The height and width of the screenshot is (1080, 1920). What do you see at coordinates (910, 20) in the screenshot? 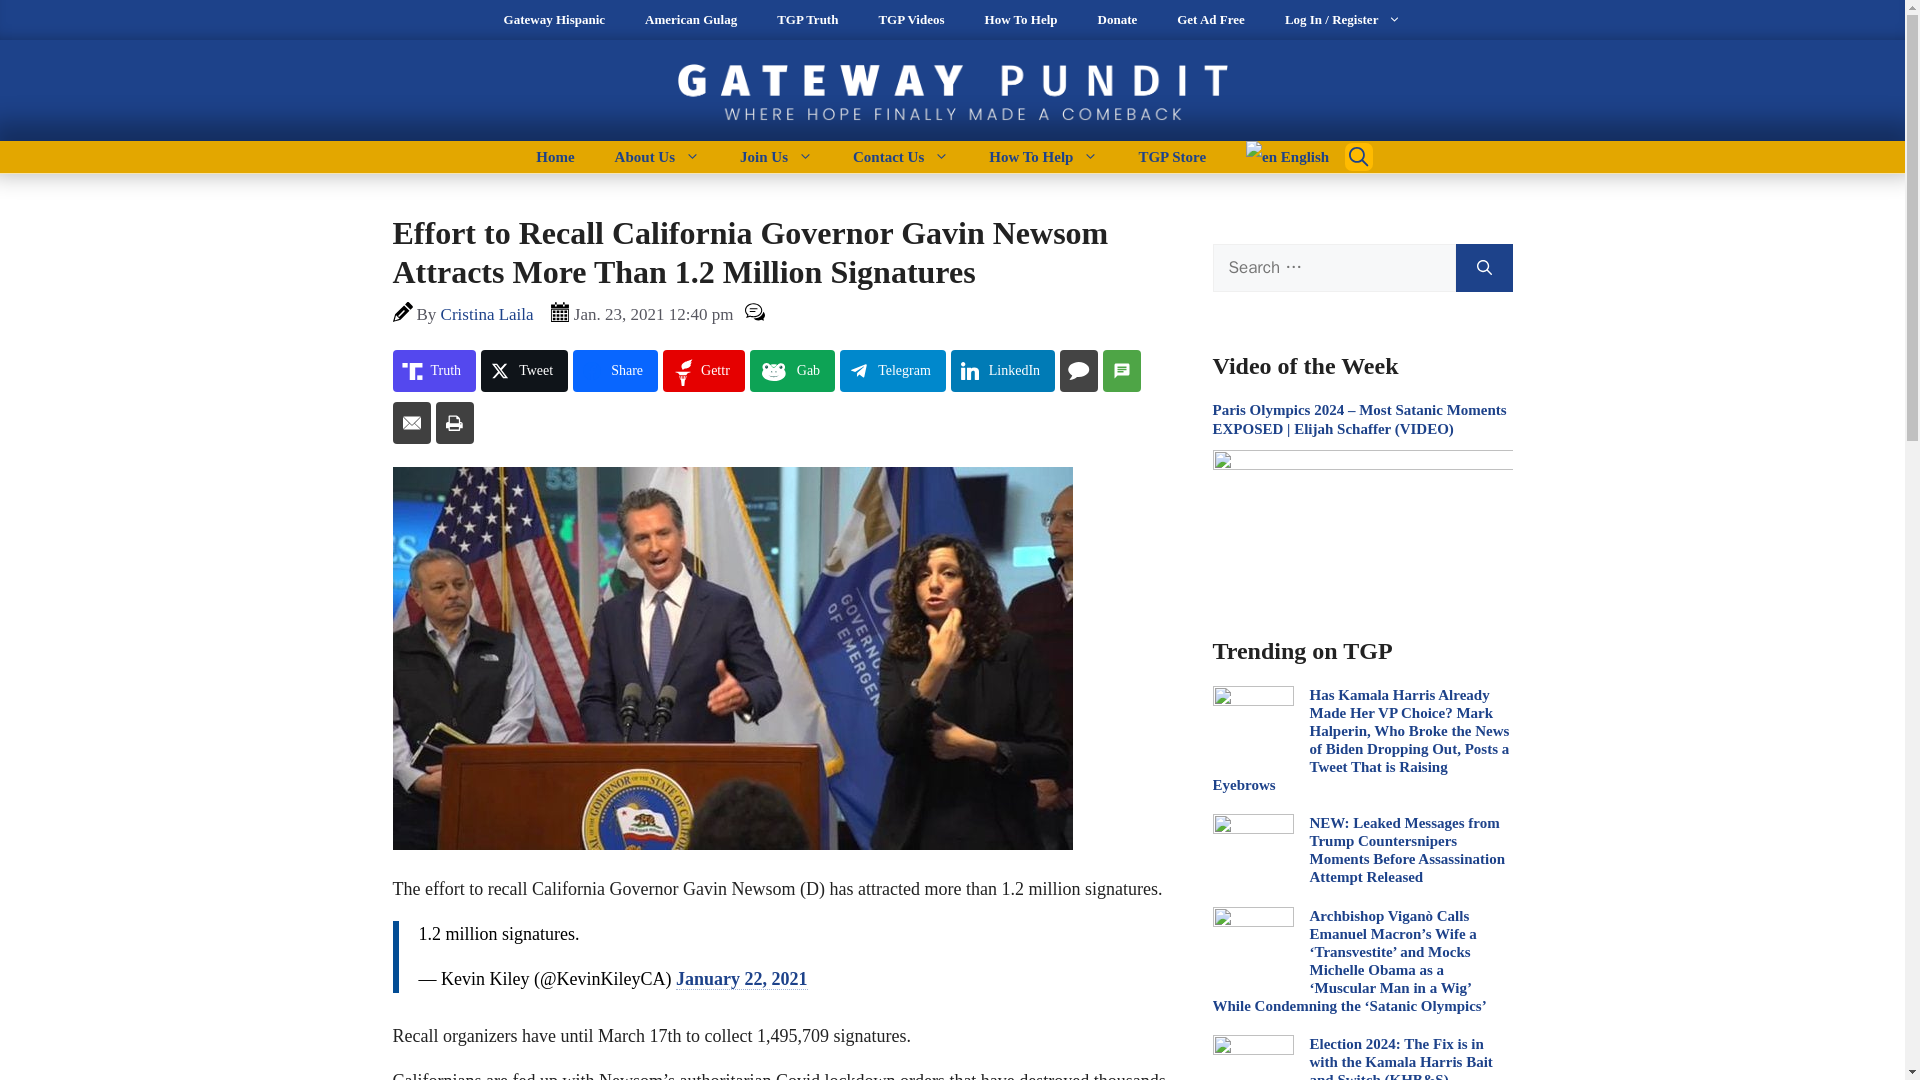
I see `TGP Videos` at bounding box center [910, 20].